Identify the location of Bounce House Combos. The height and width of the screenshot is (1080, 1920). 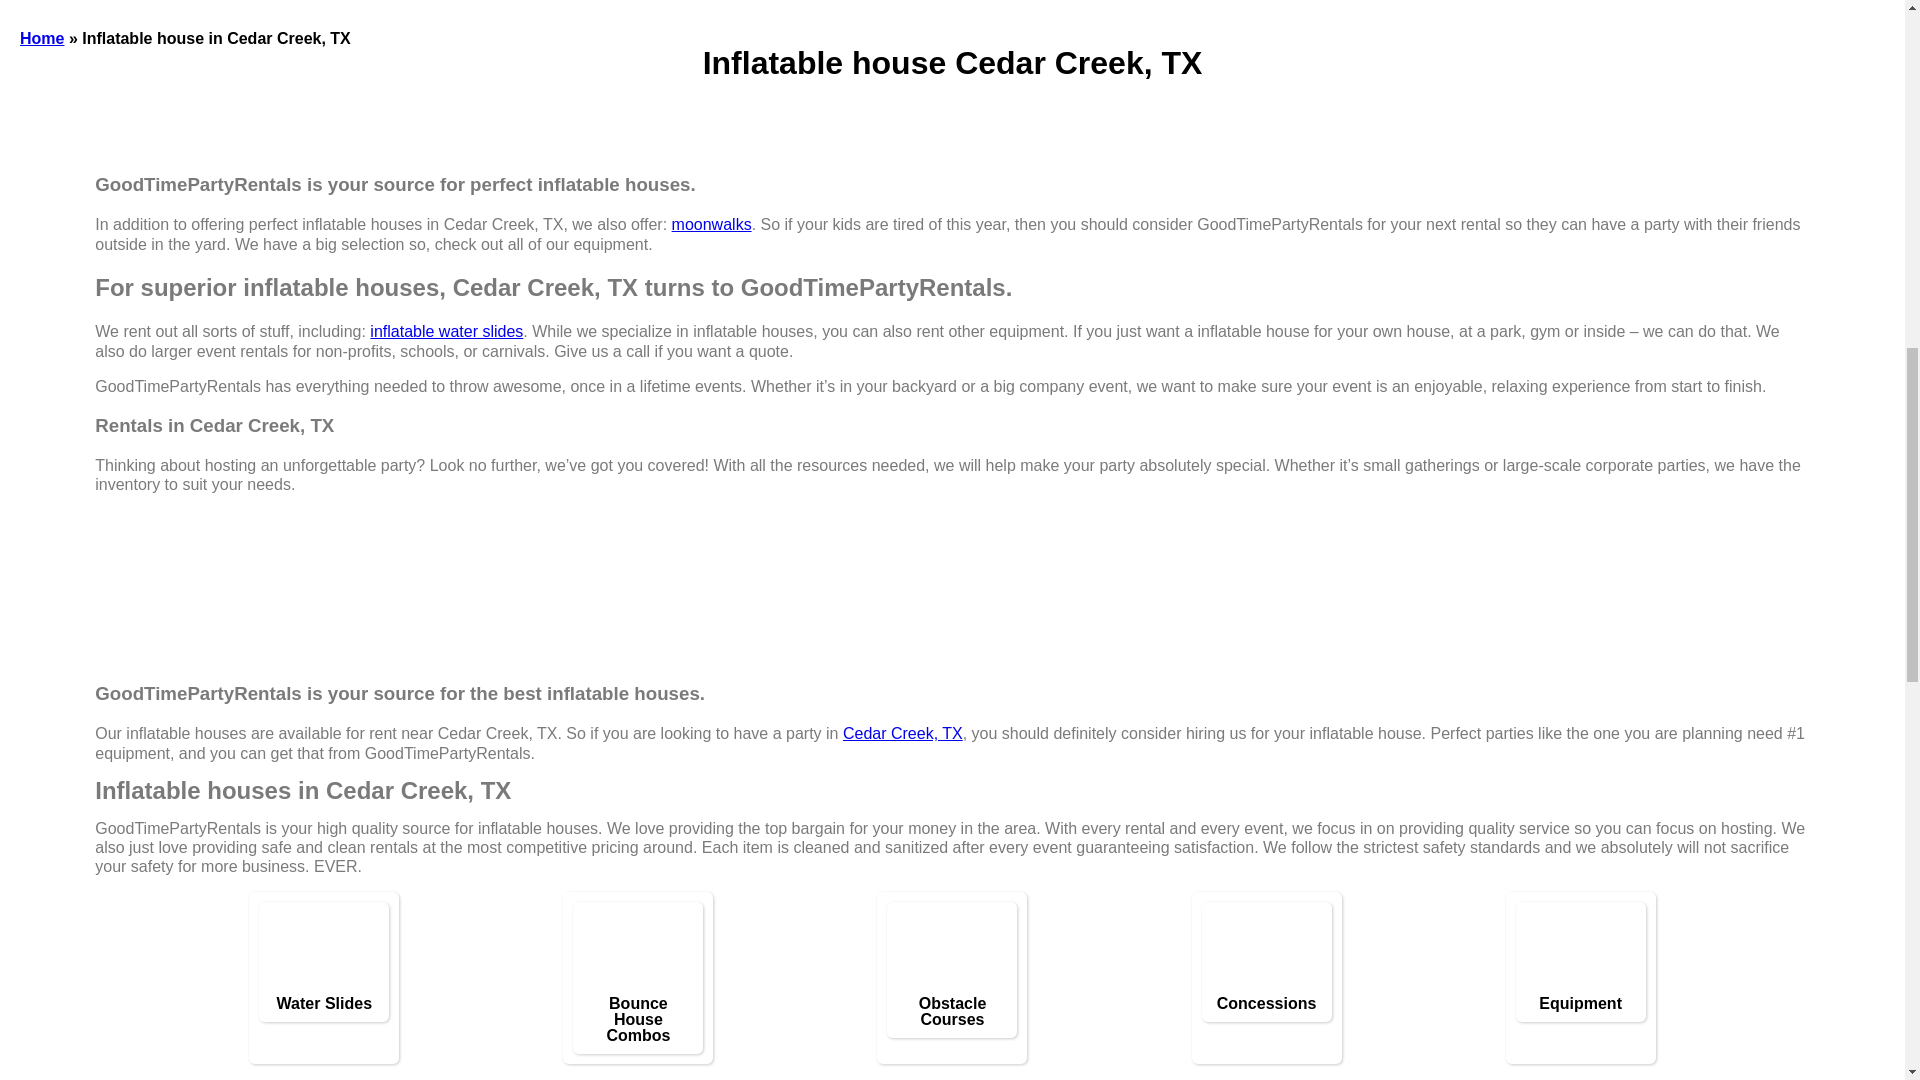
(642, 952).